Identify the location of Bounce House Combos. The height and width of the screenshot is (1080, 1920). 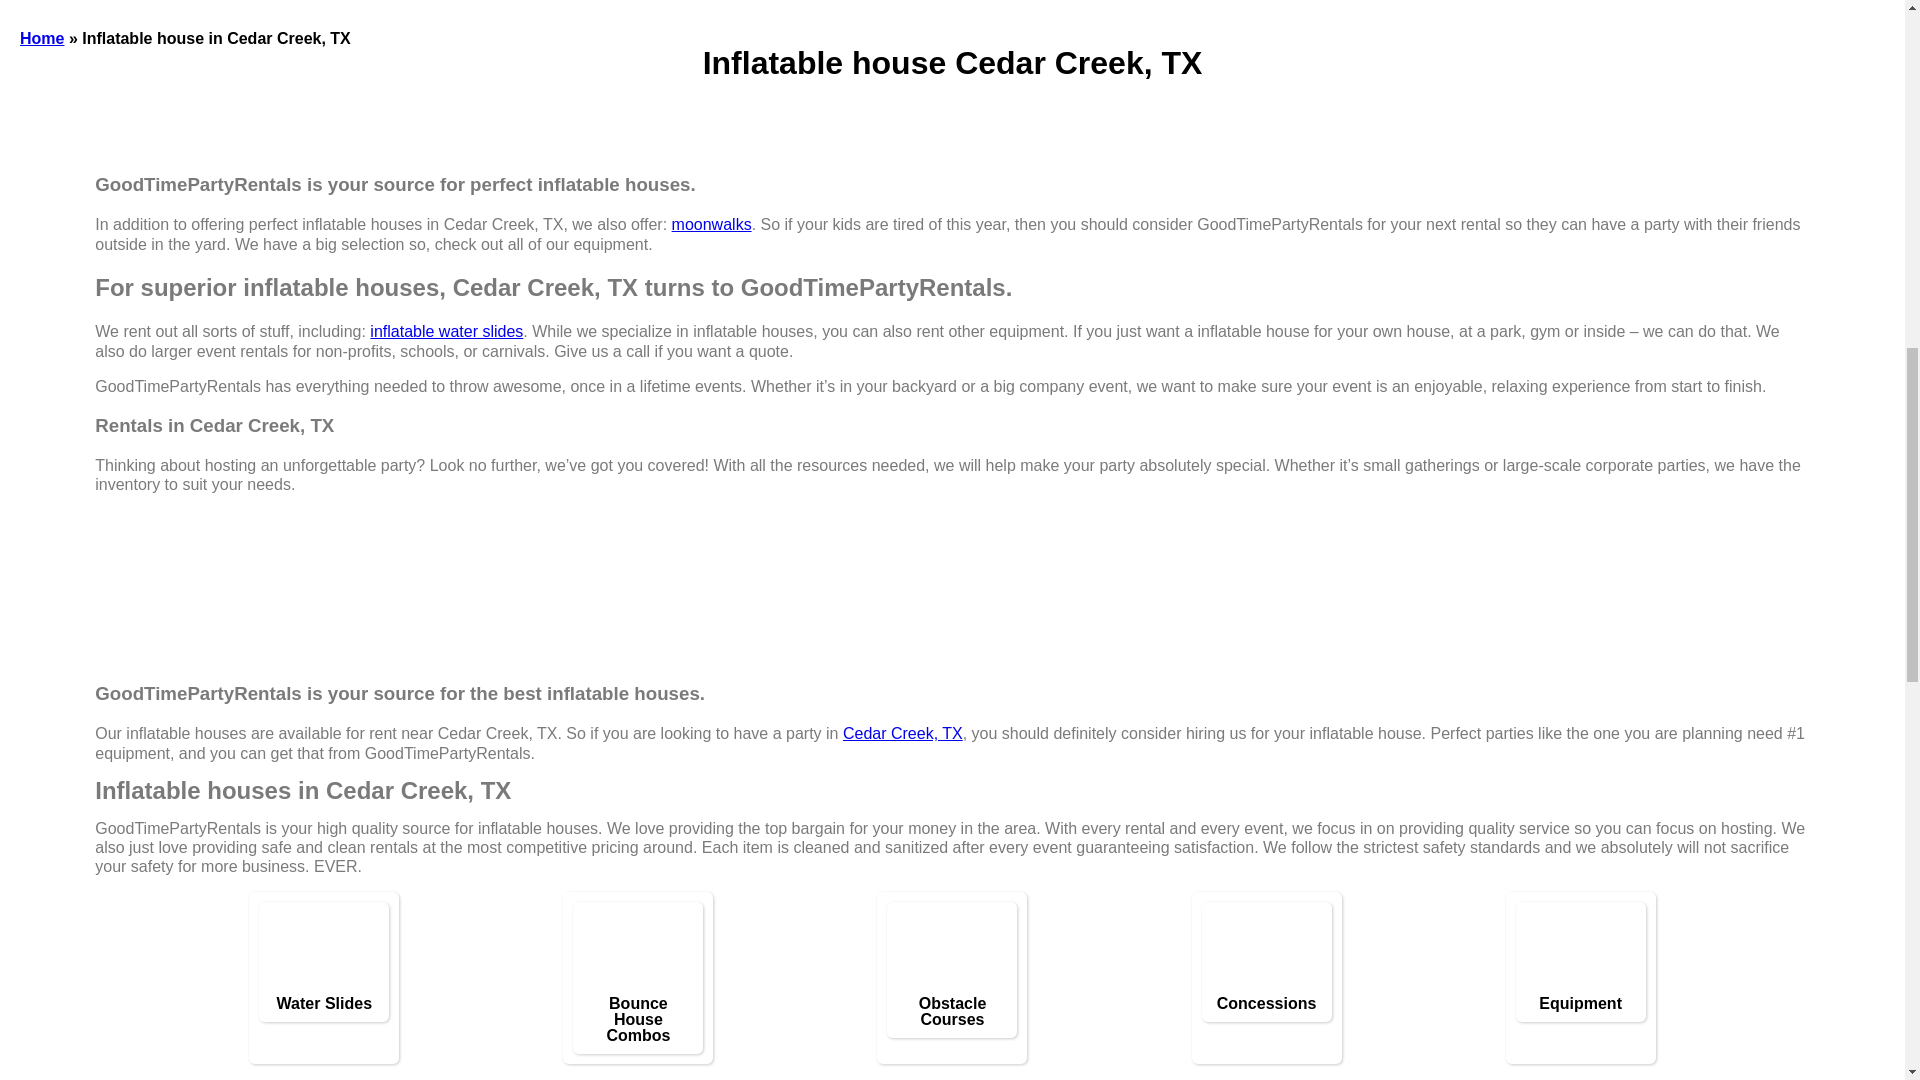
(642, 952).